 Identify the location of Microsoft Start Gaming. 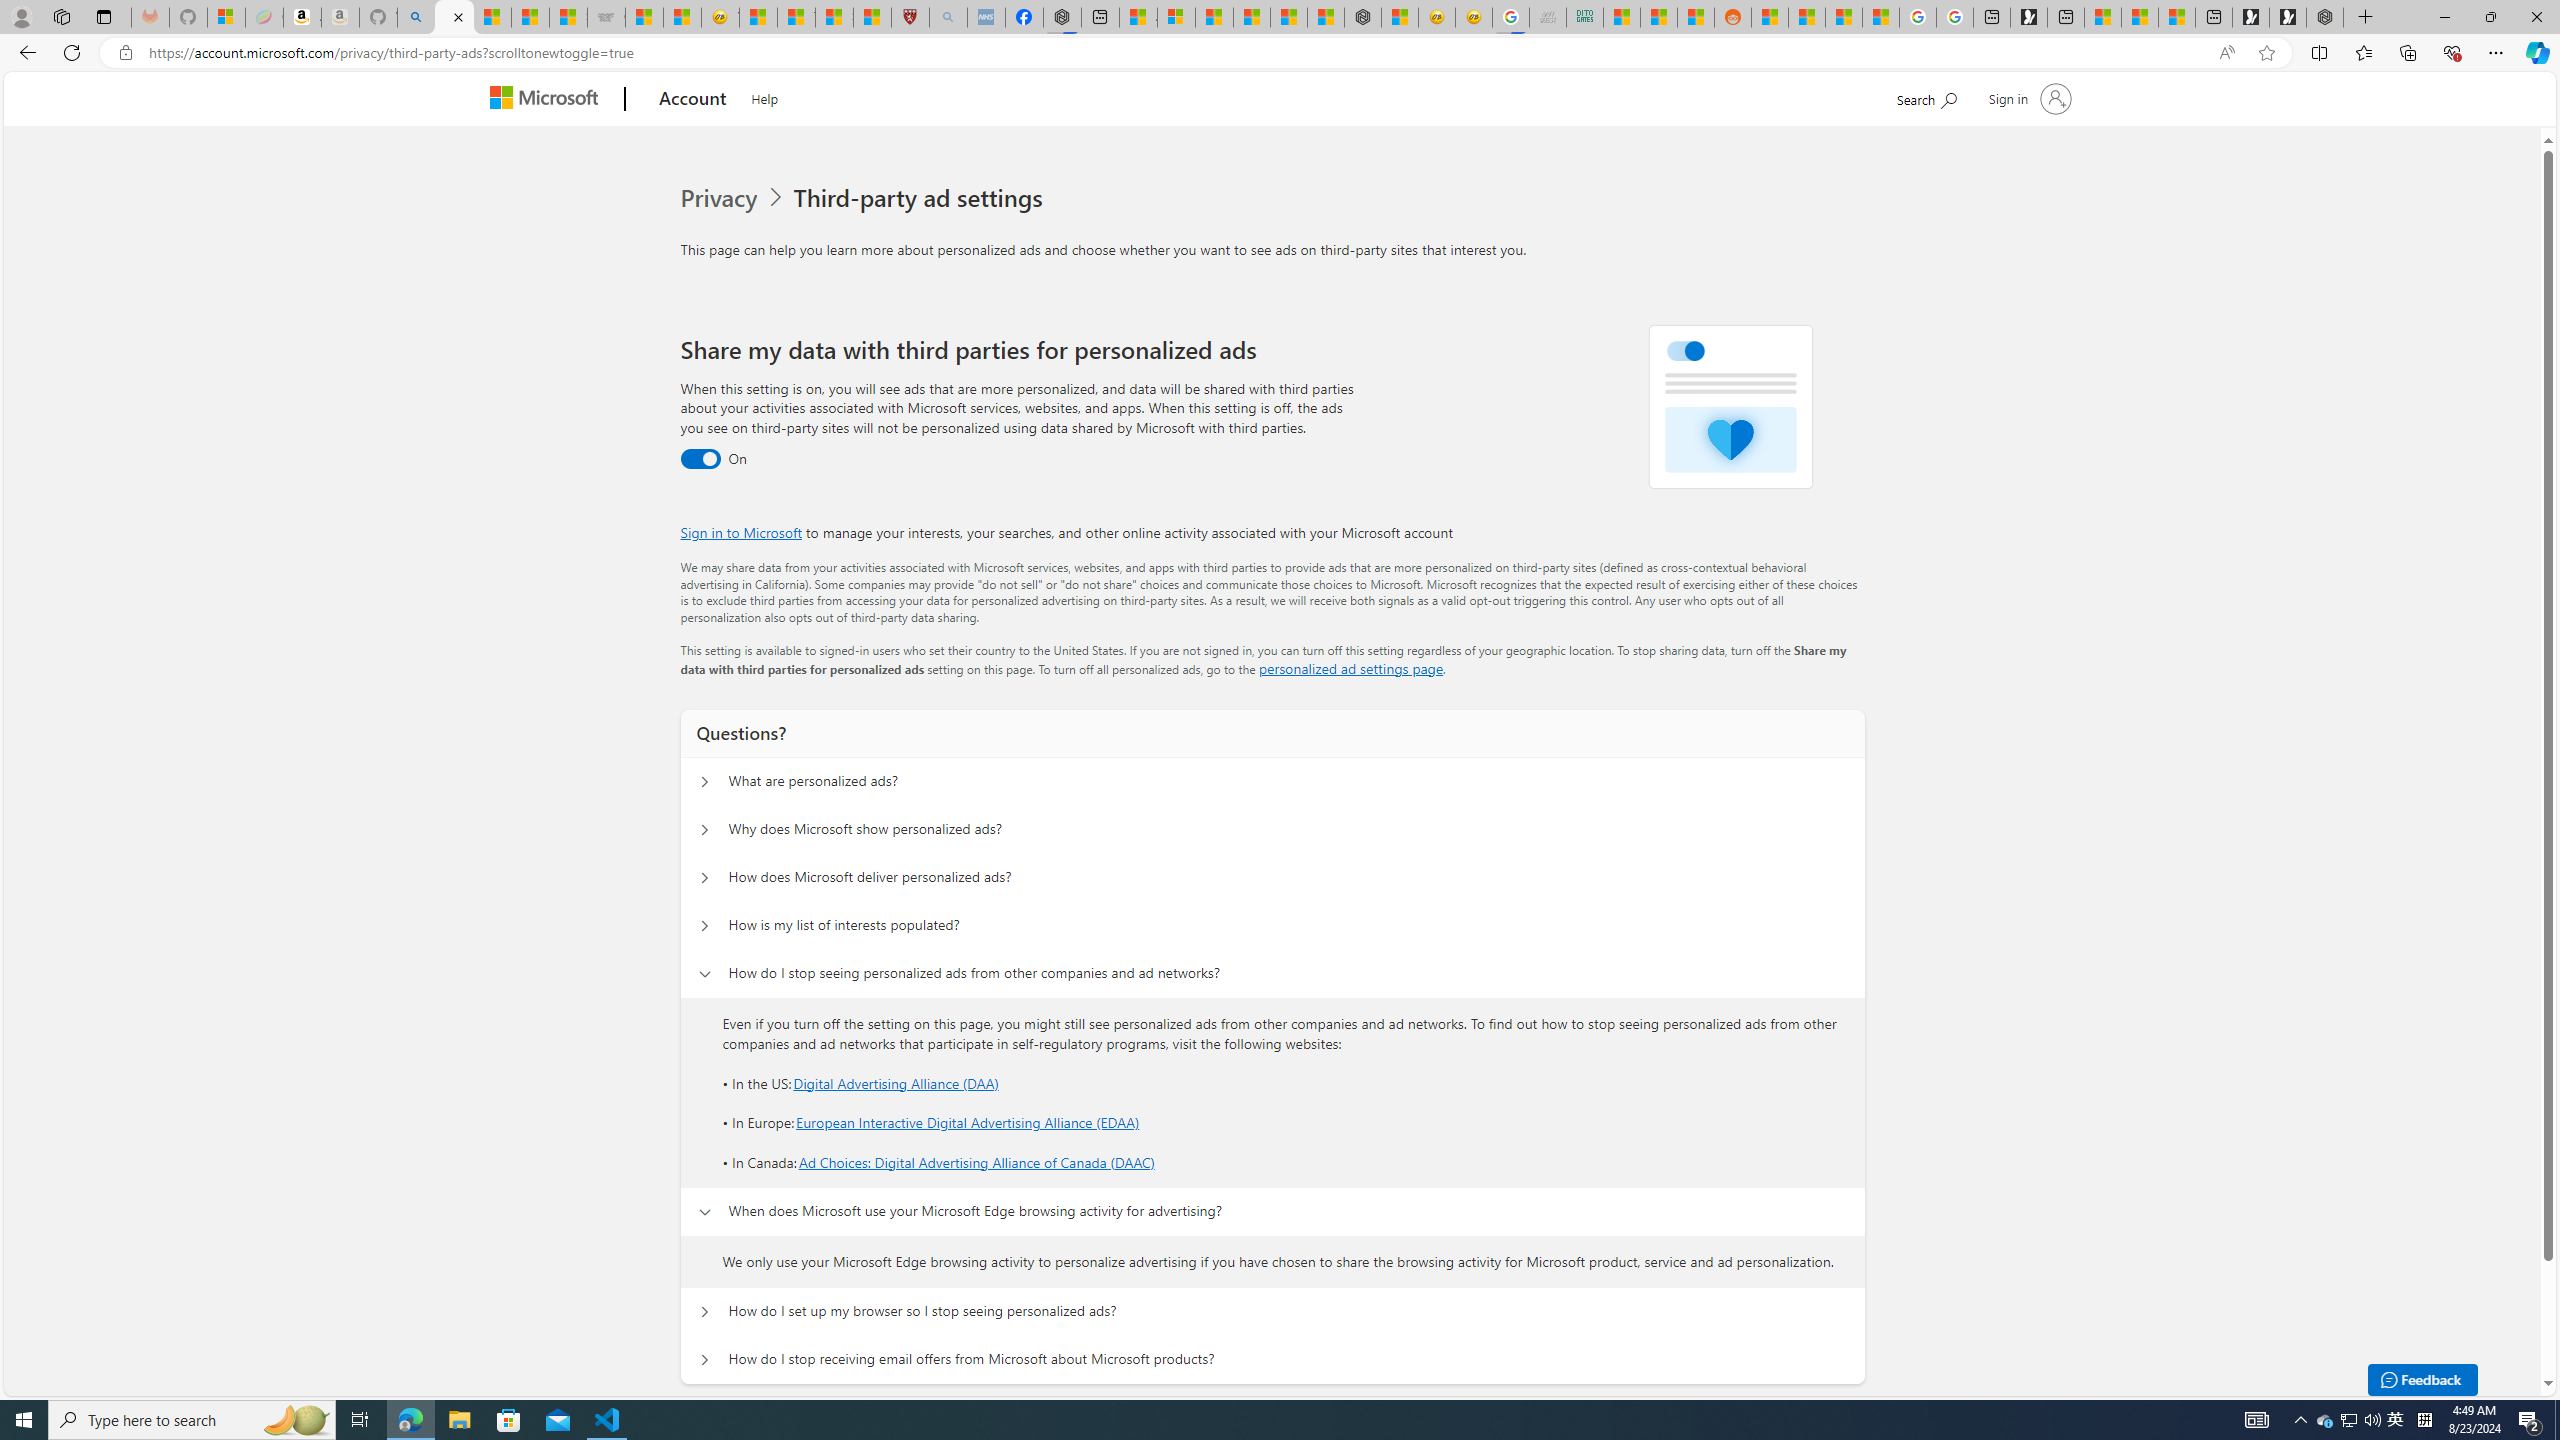
(2028, 17).